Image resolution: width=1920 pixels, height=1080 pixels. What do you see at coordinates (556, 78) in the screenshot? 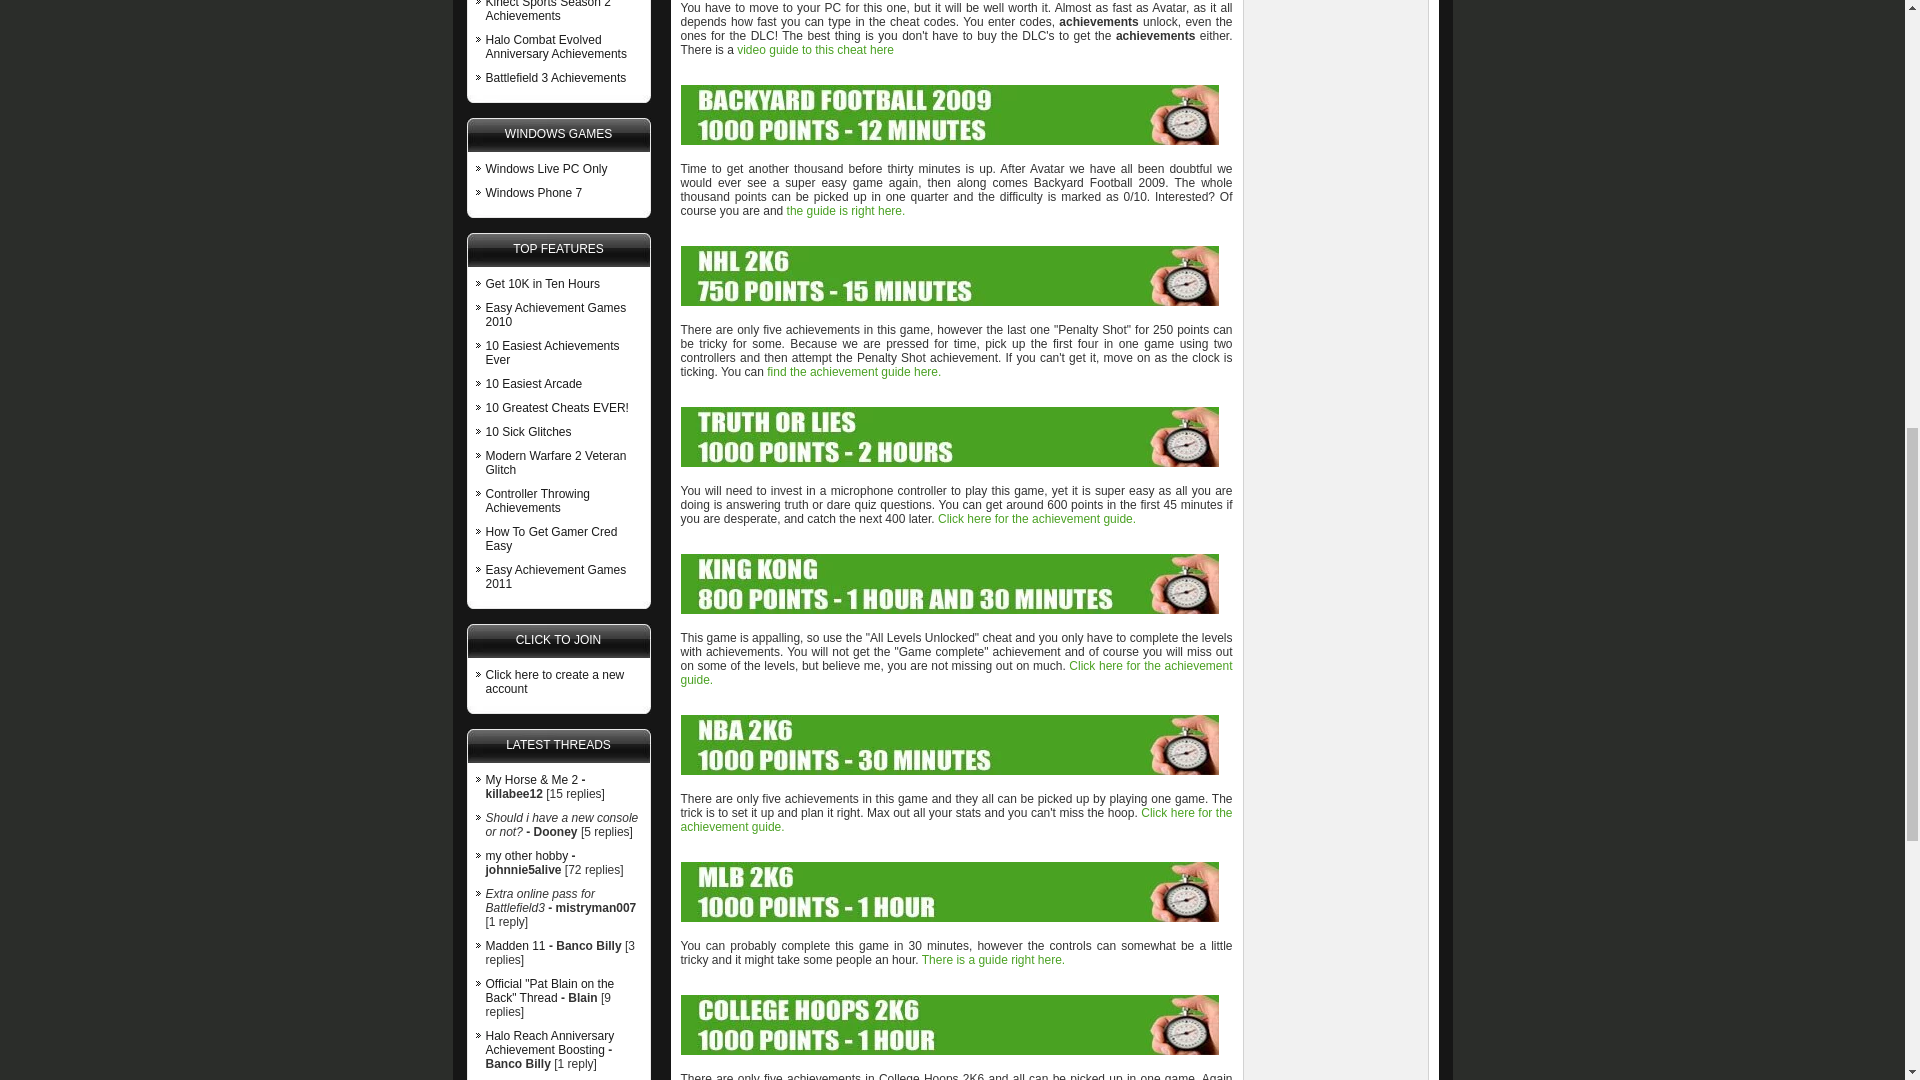
I see `Battlefield 3 Achievements` at bounding box center [556, 78].